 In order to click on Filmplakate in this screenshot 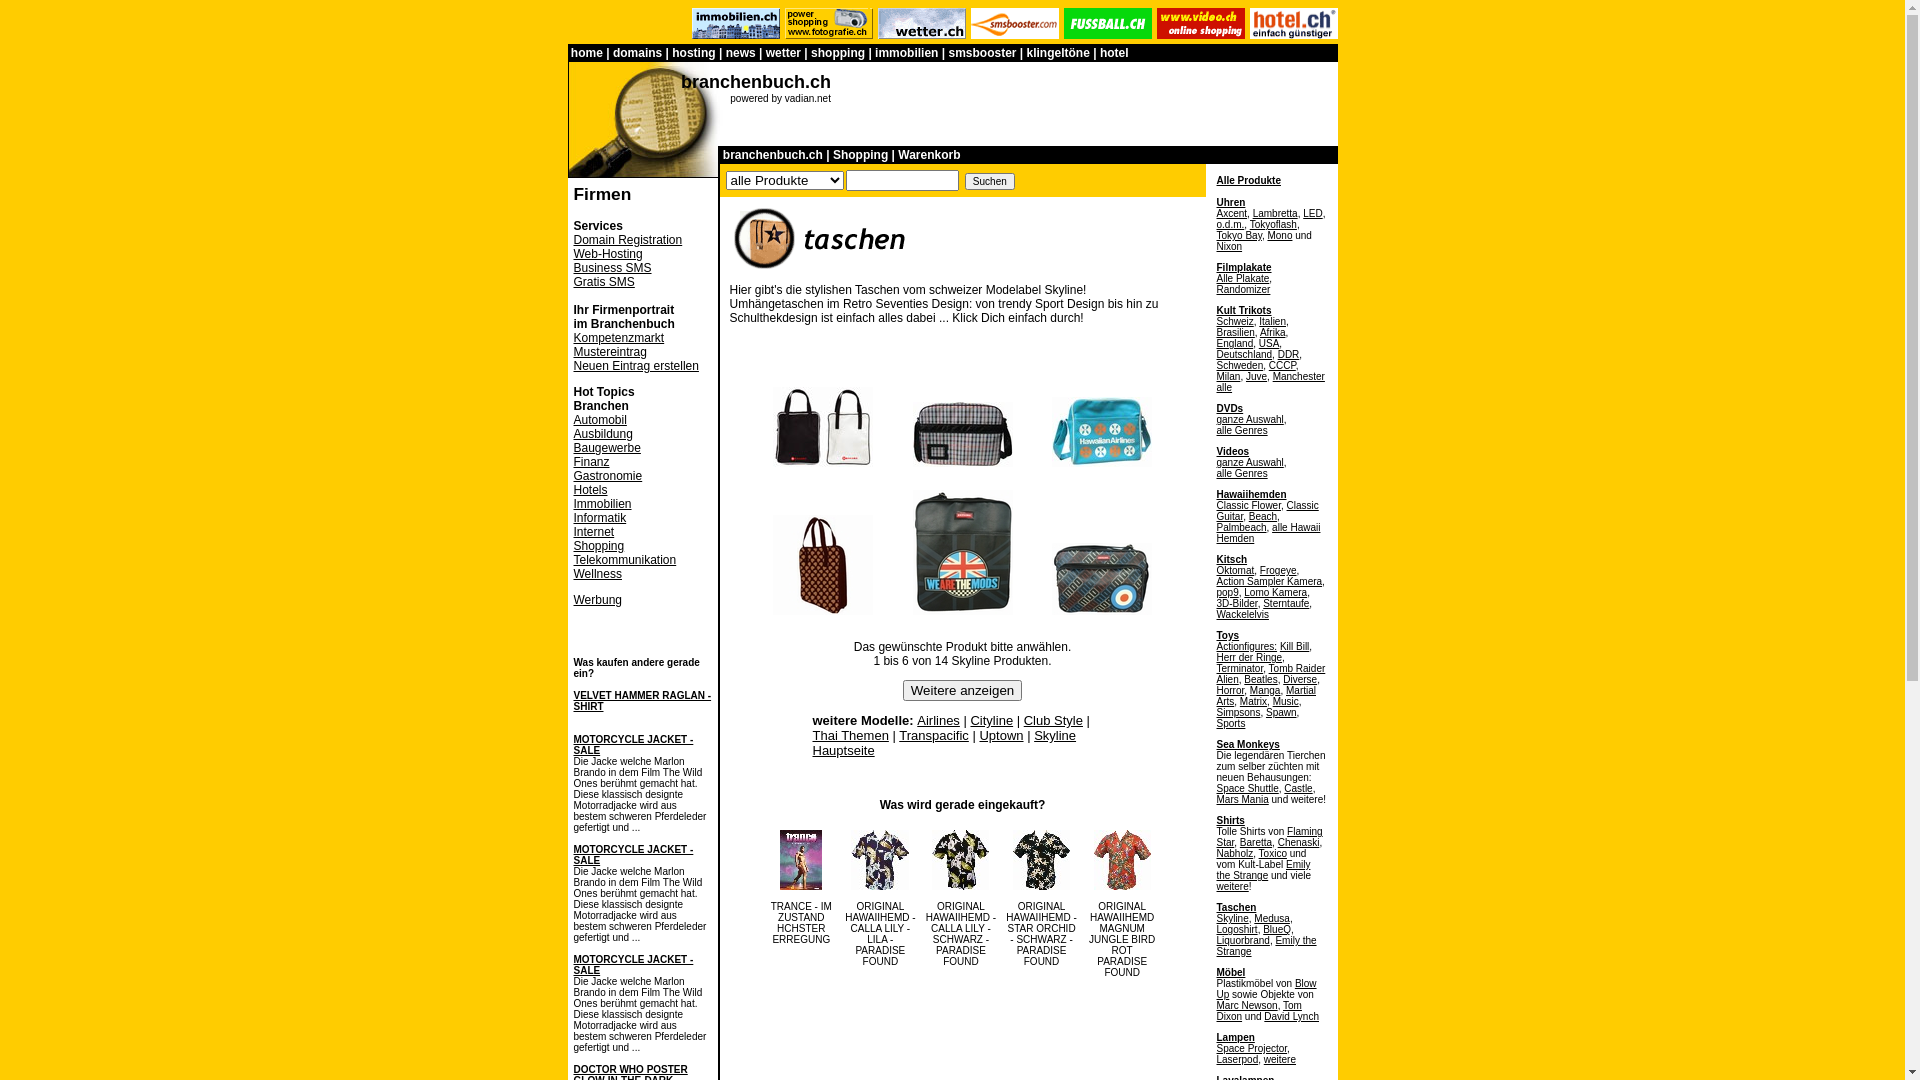, I will do `click(1244, 268)`.